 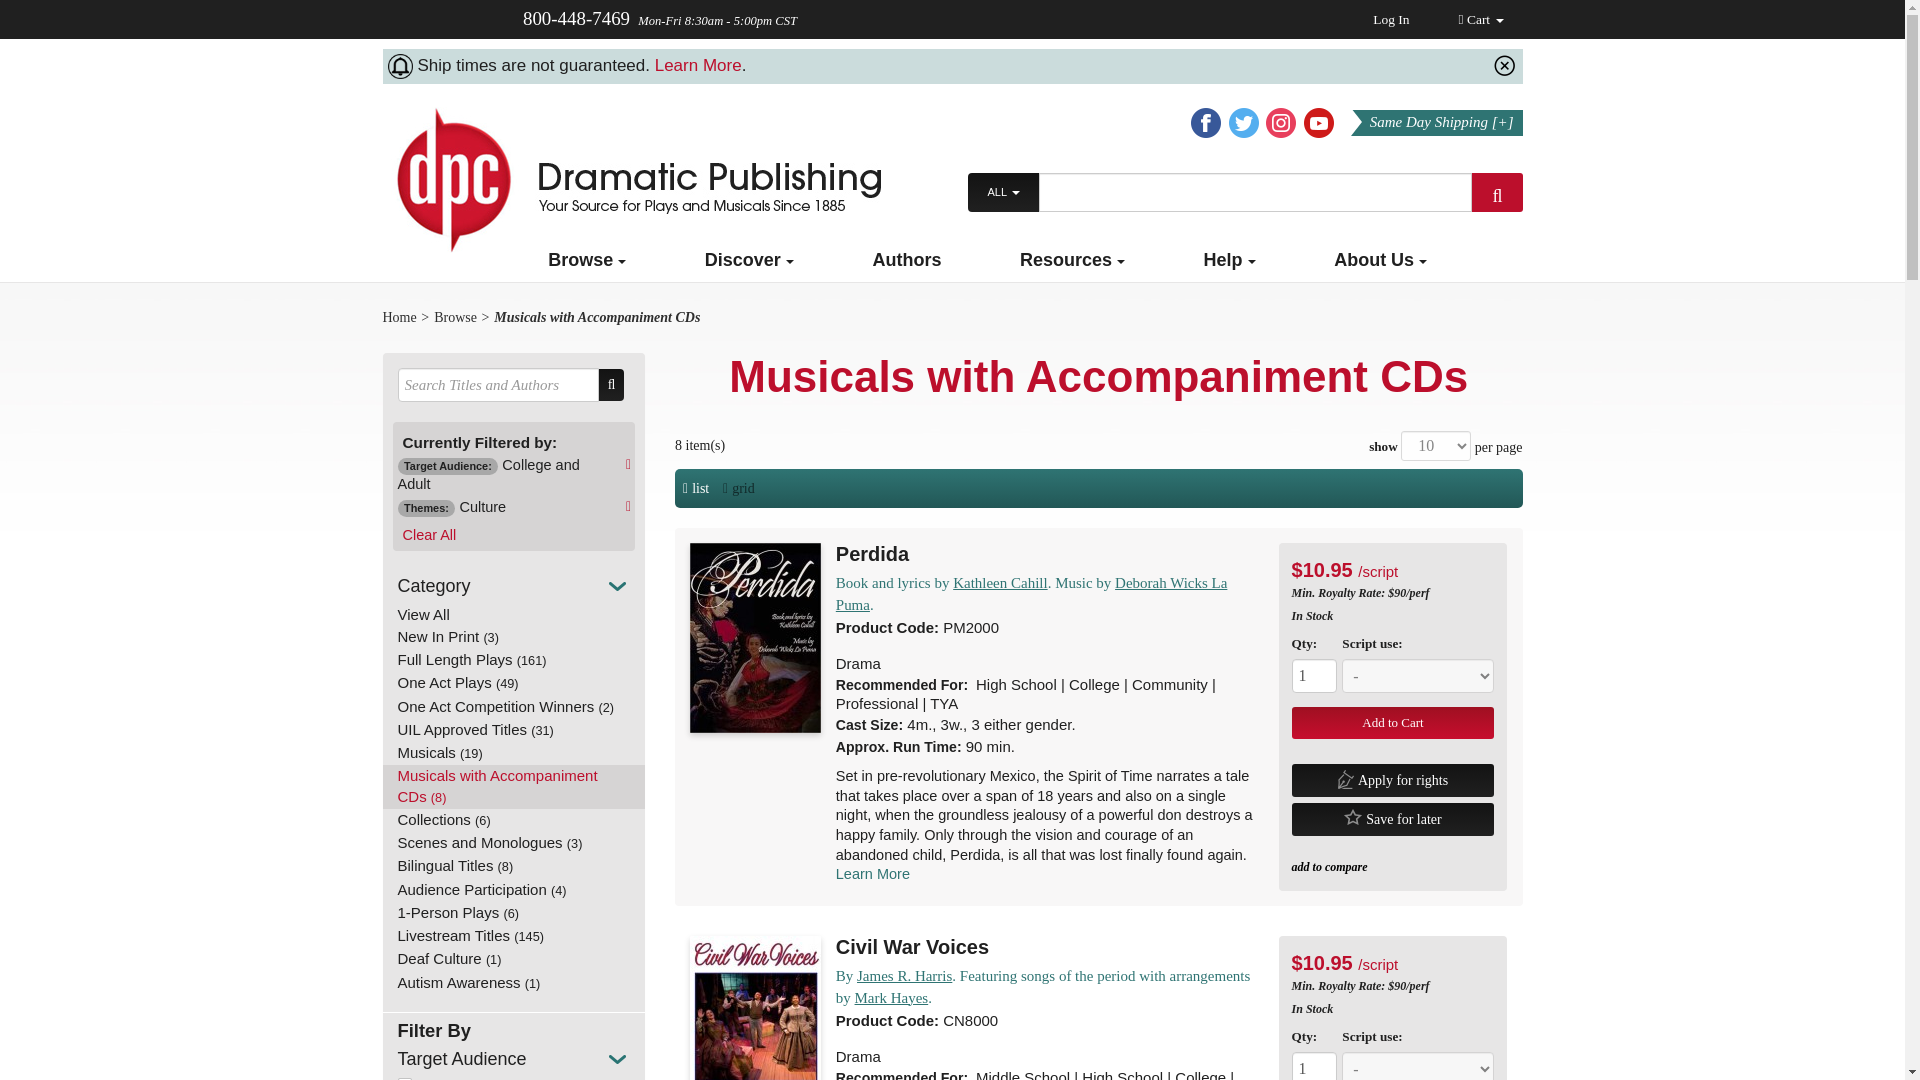 I want to click on Dramatic Publishing, so click(x=630, y=179).